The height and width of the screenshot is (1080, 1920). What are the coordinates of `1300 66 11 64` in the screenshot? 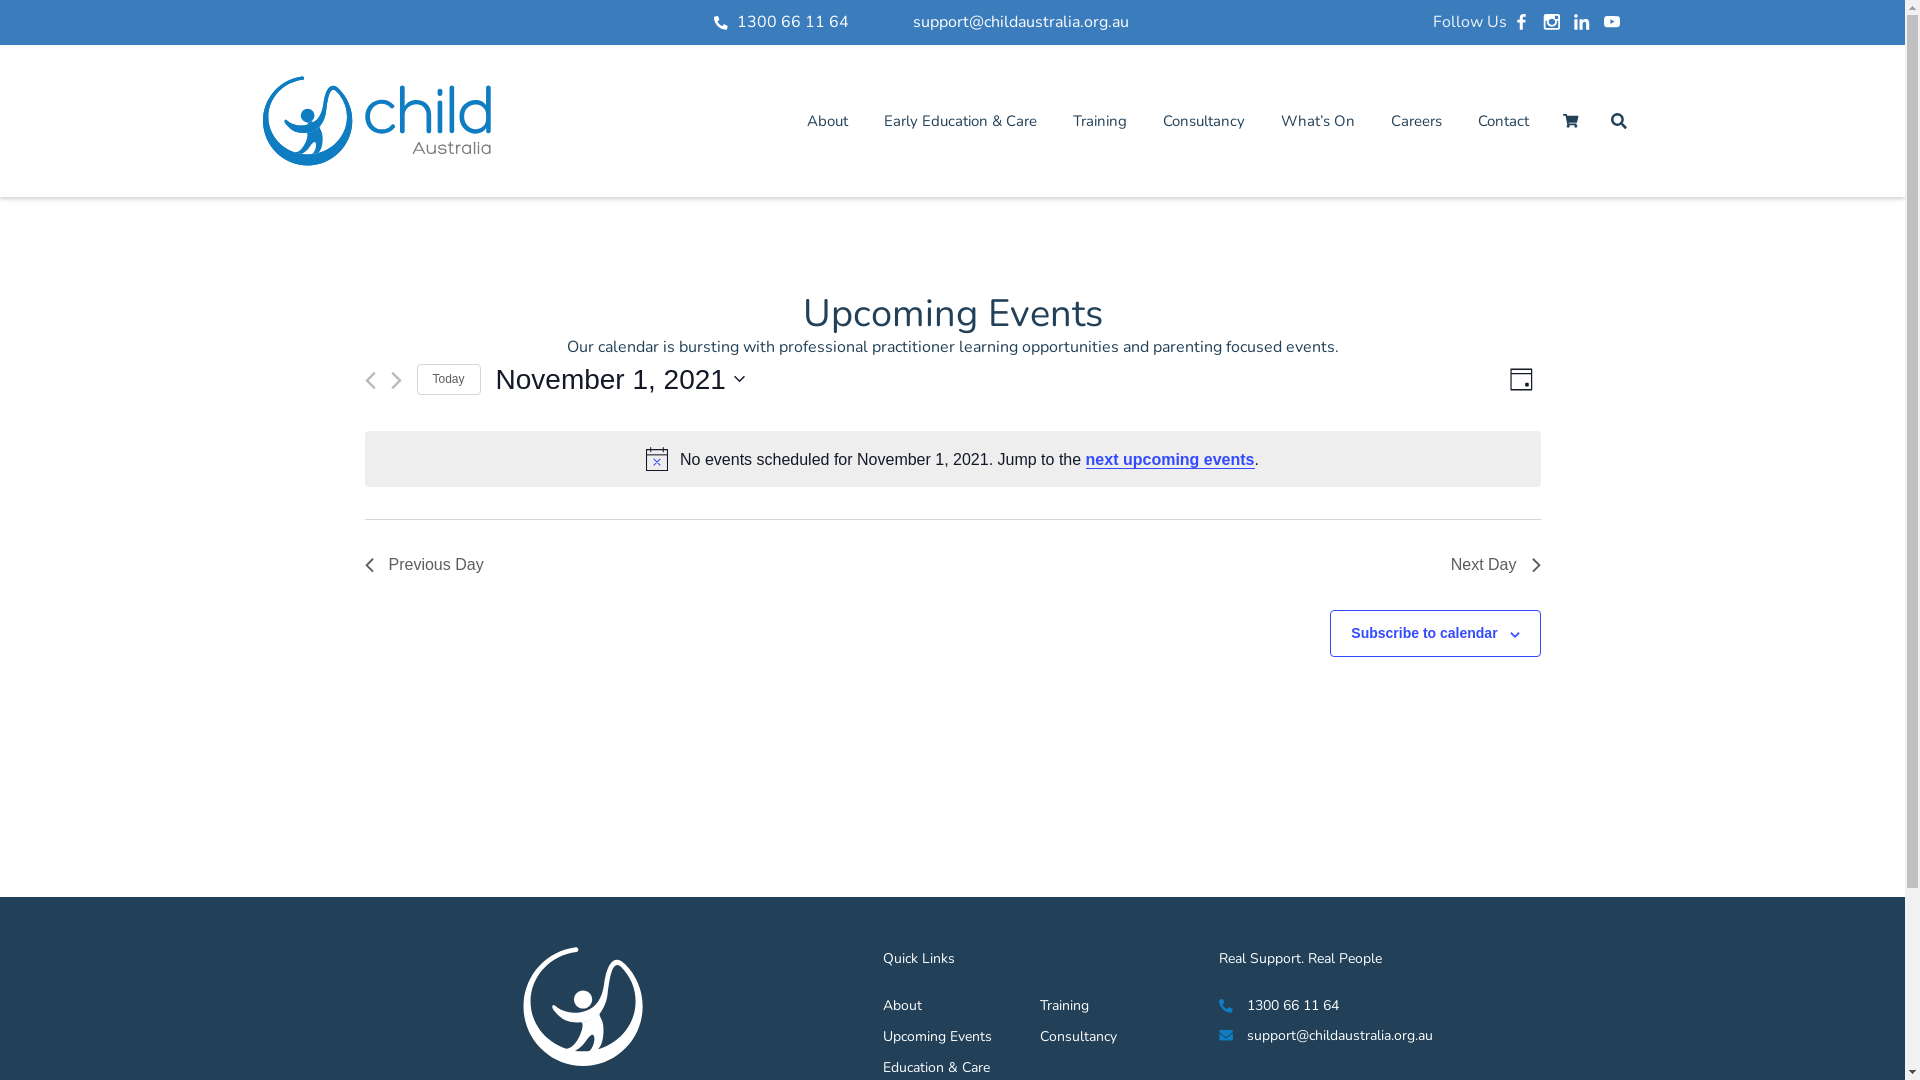 It's located at (776, 22).